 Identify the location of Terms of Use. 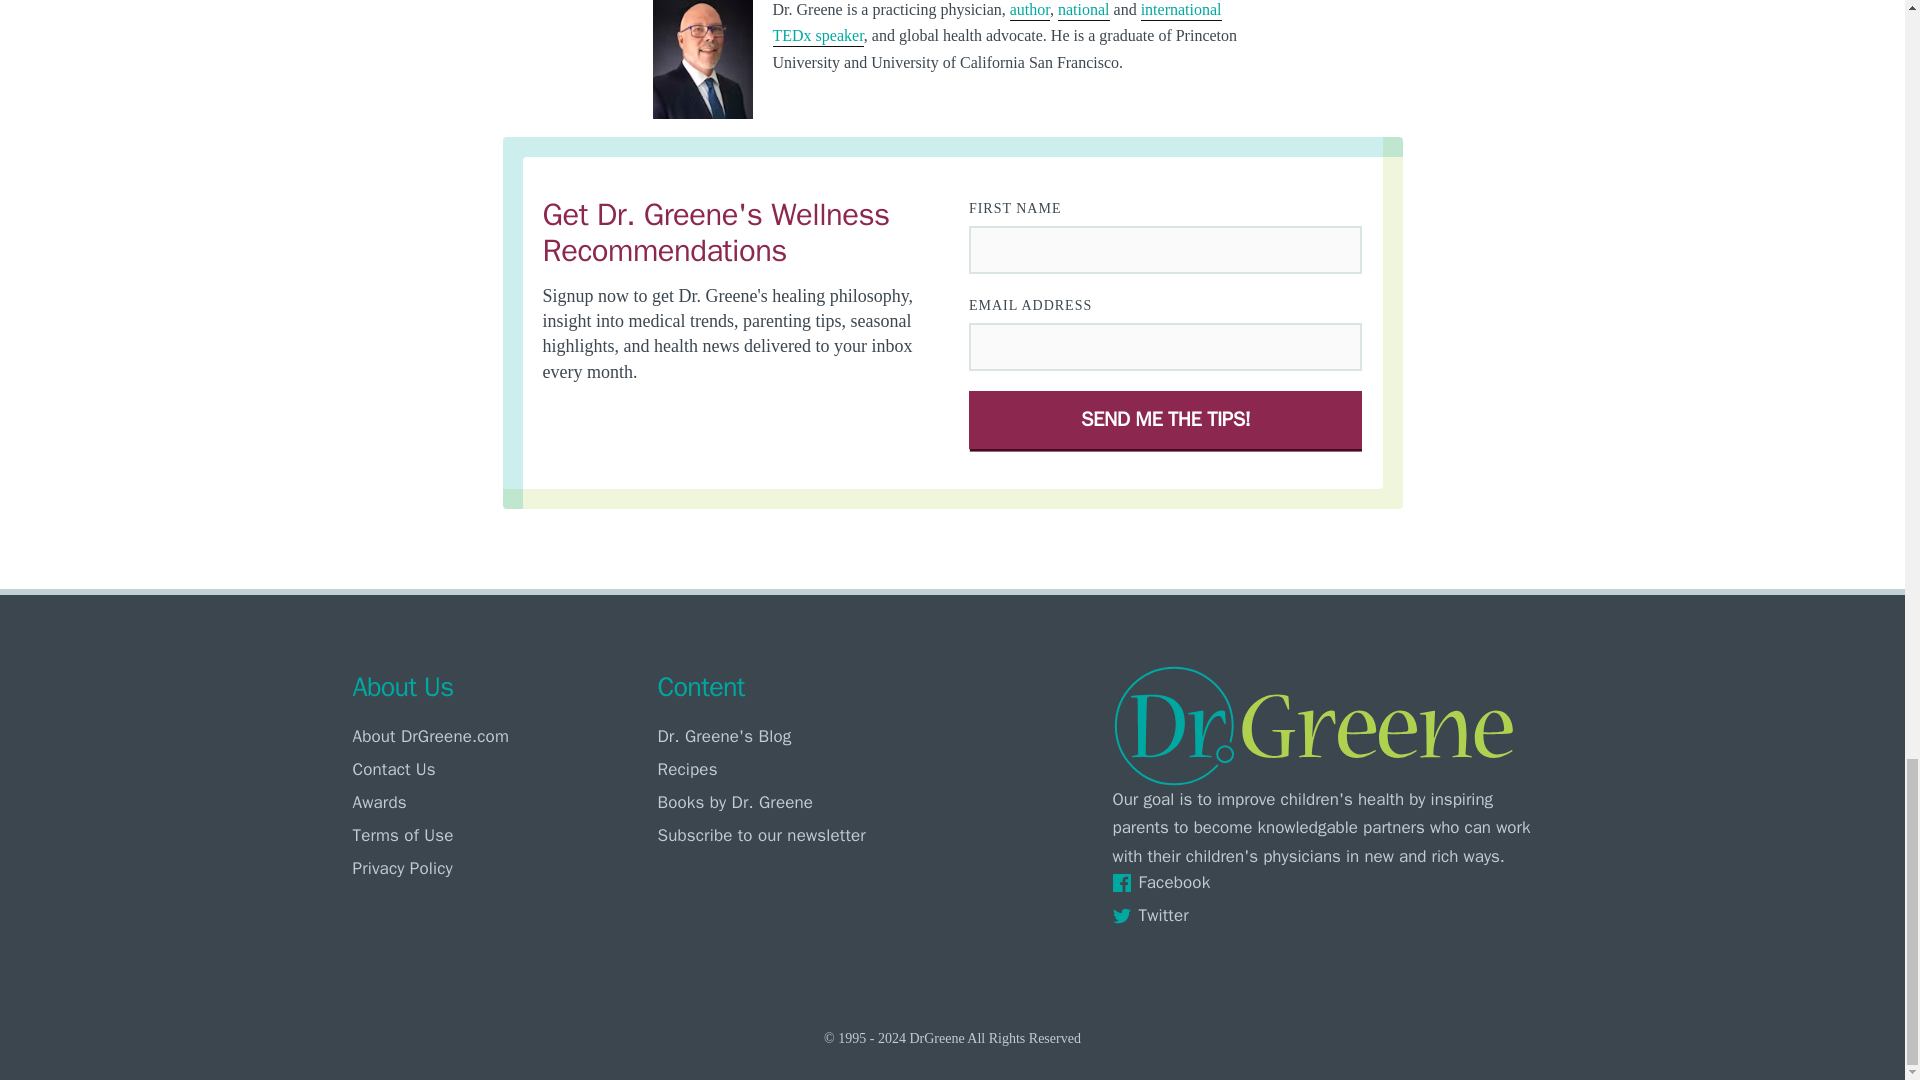
(499, 835).